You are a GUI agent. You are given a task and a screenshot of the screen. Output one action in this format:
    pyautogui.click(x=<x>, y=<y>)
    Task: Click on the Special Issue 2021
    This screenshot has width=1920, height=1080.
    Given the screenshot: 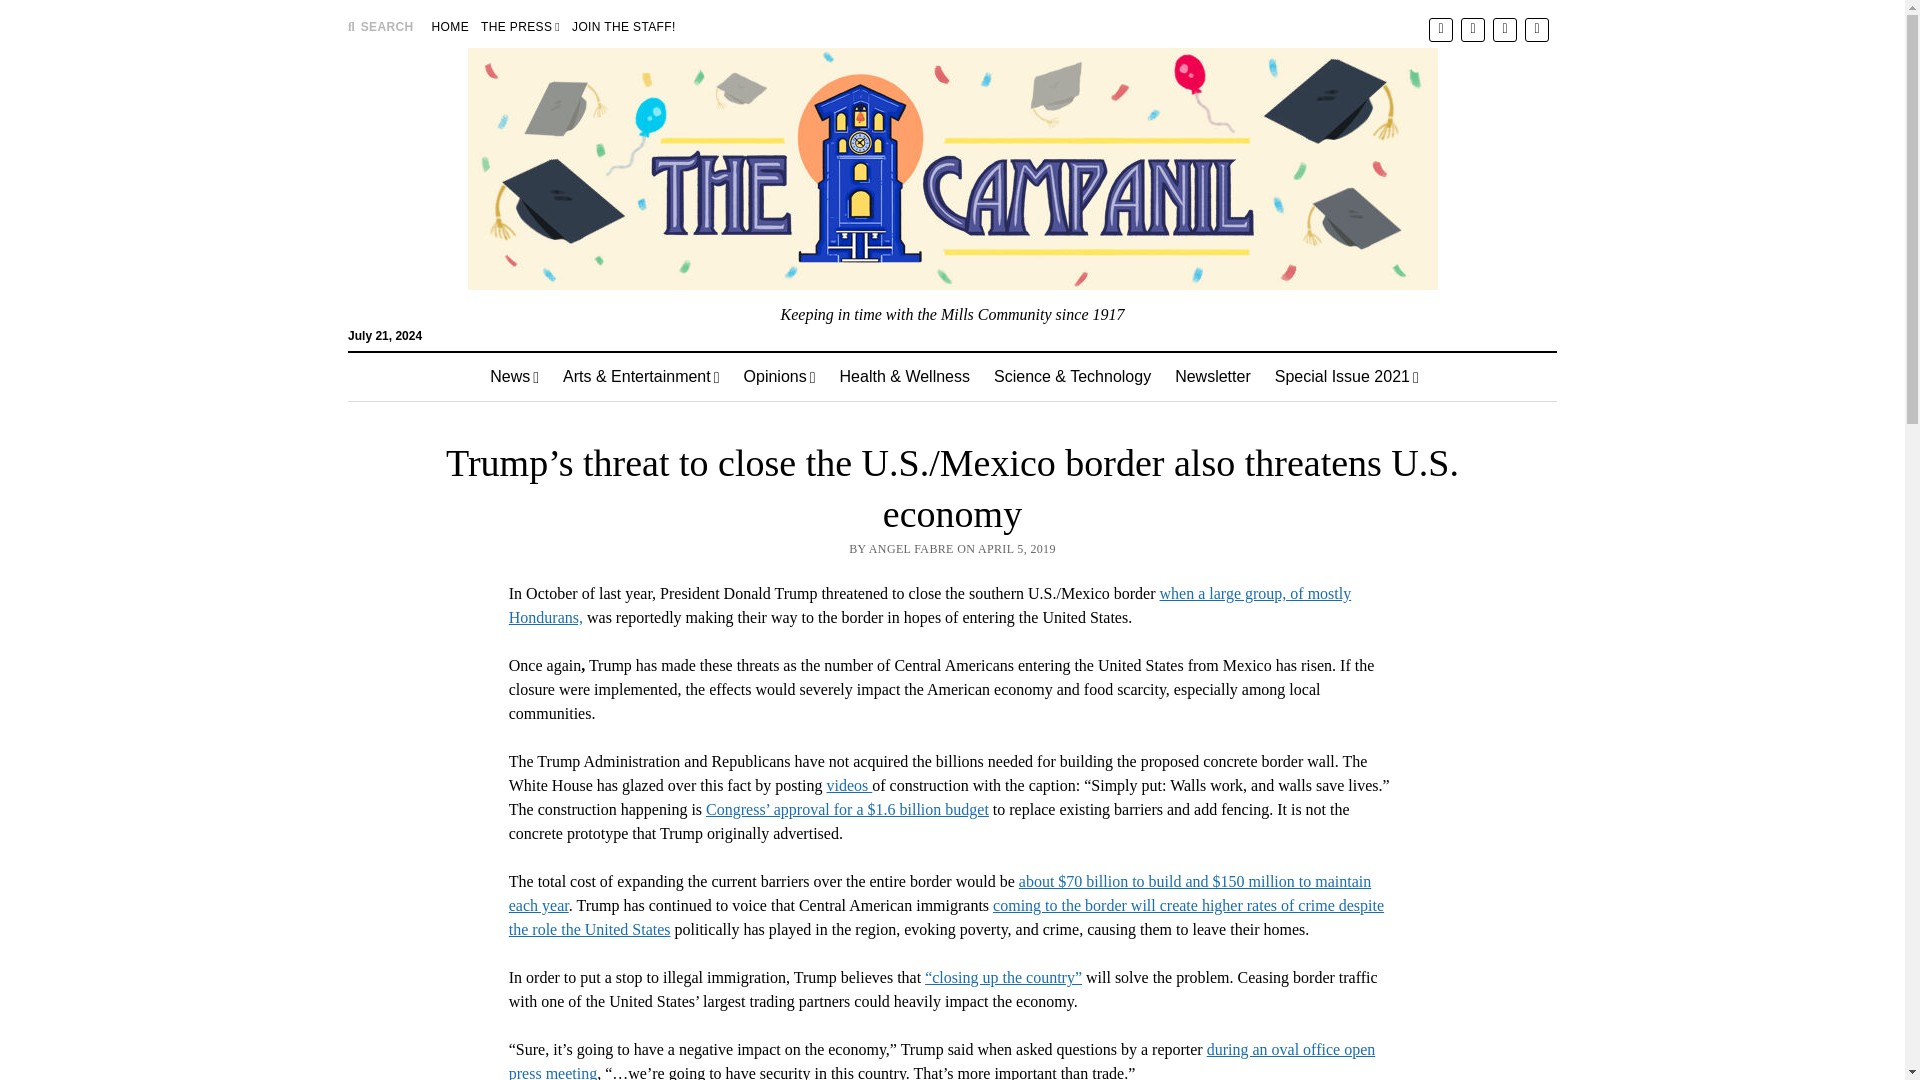 What is the action you would take?
    pyautogui.click(x=1346, y=376)
    